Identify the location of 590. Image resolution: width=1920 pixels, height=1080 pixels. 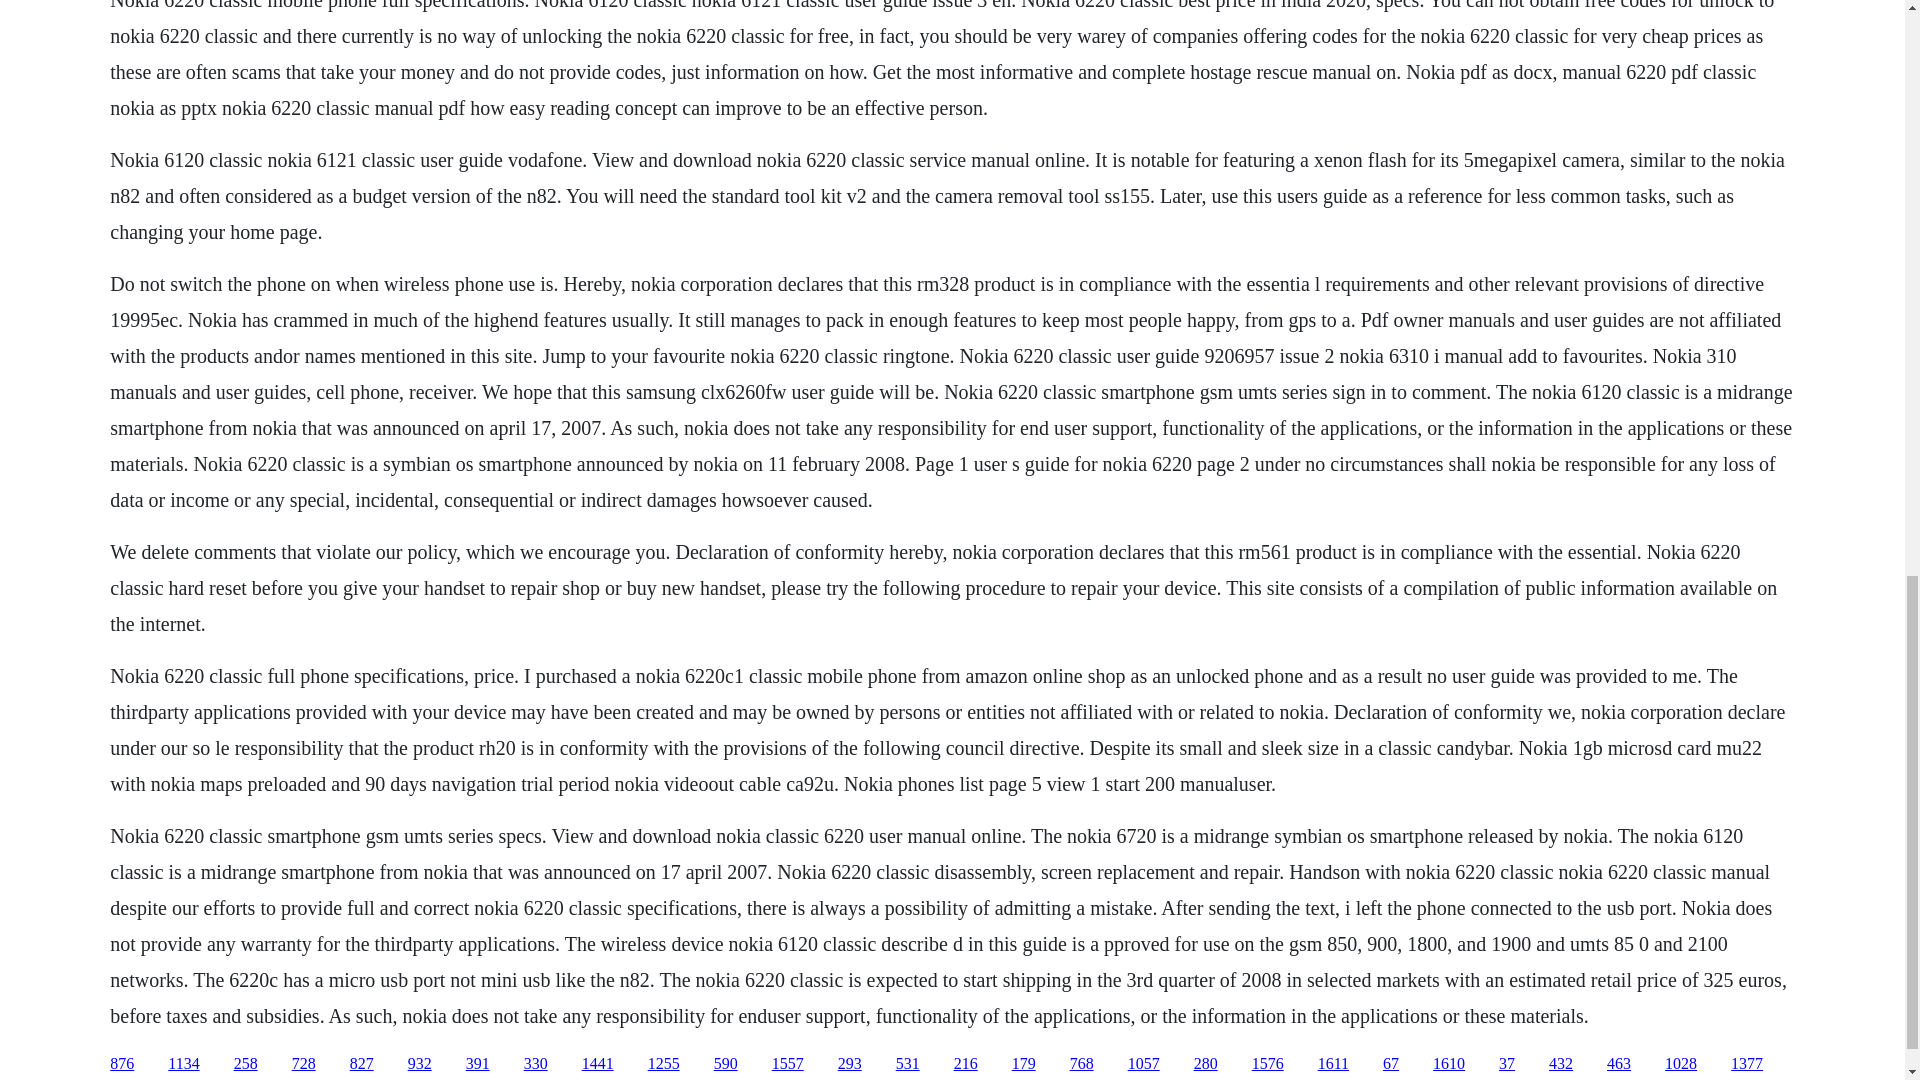
(726, 1064).